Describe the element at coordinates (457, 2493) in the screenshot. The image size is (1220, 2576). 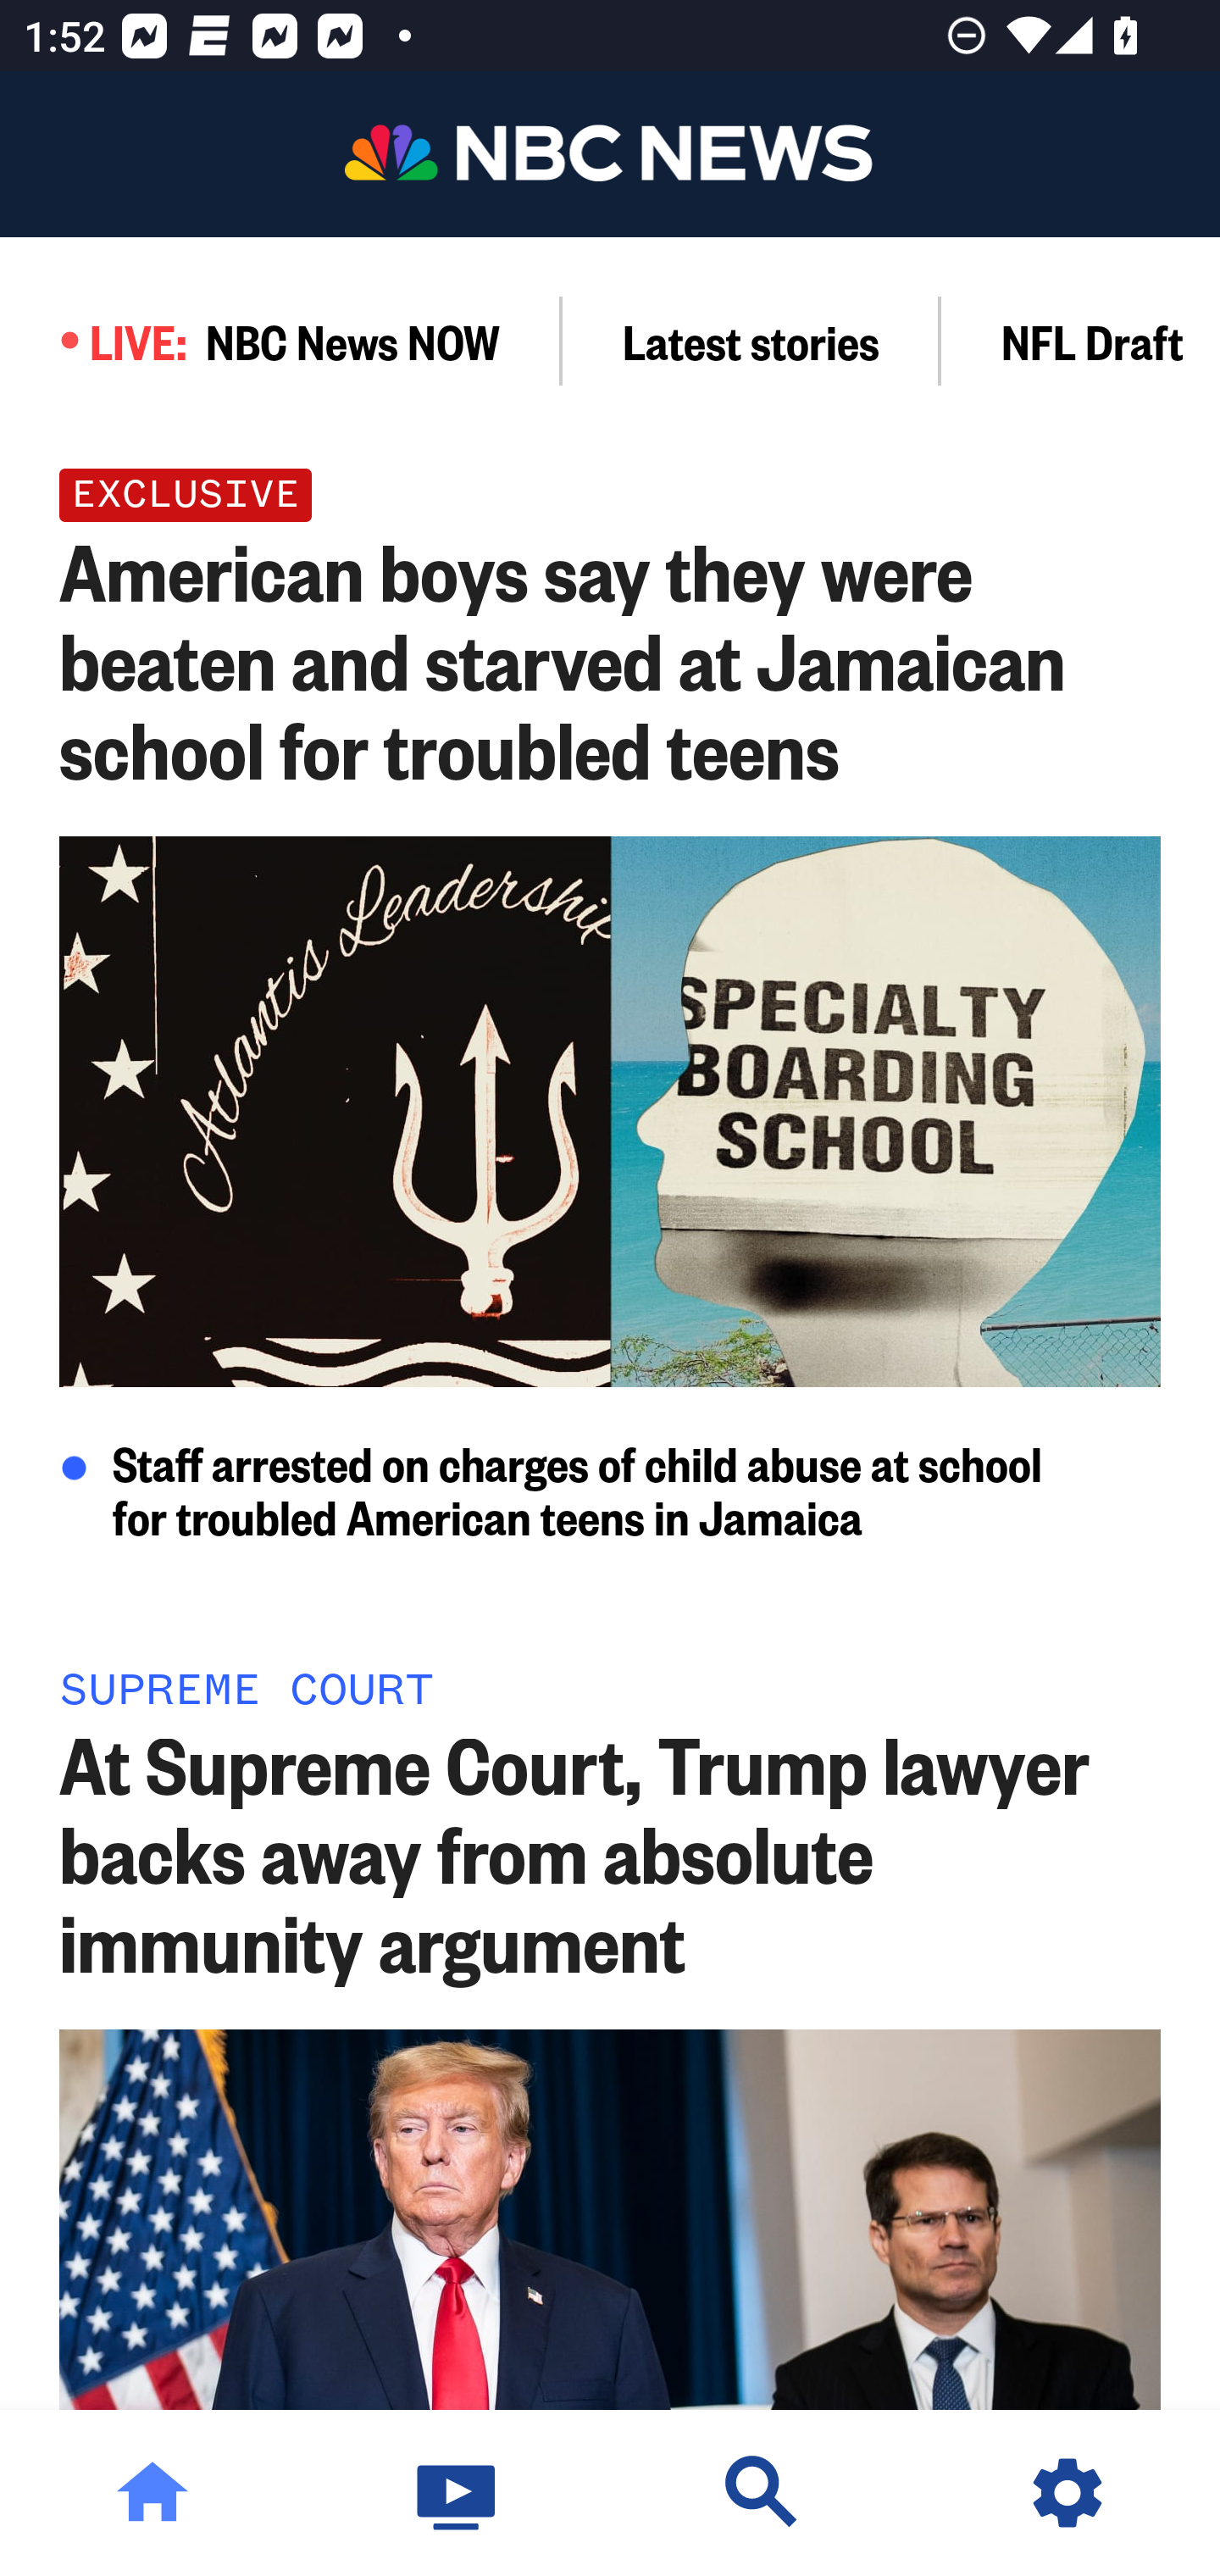
I see `Watch` at that location.